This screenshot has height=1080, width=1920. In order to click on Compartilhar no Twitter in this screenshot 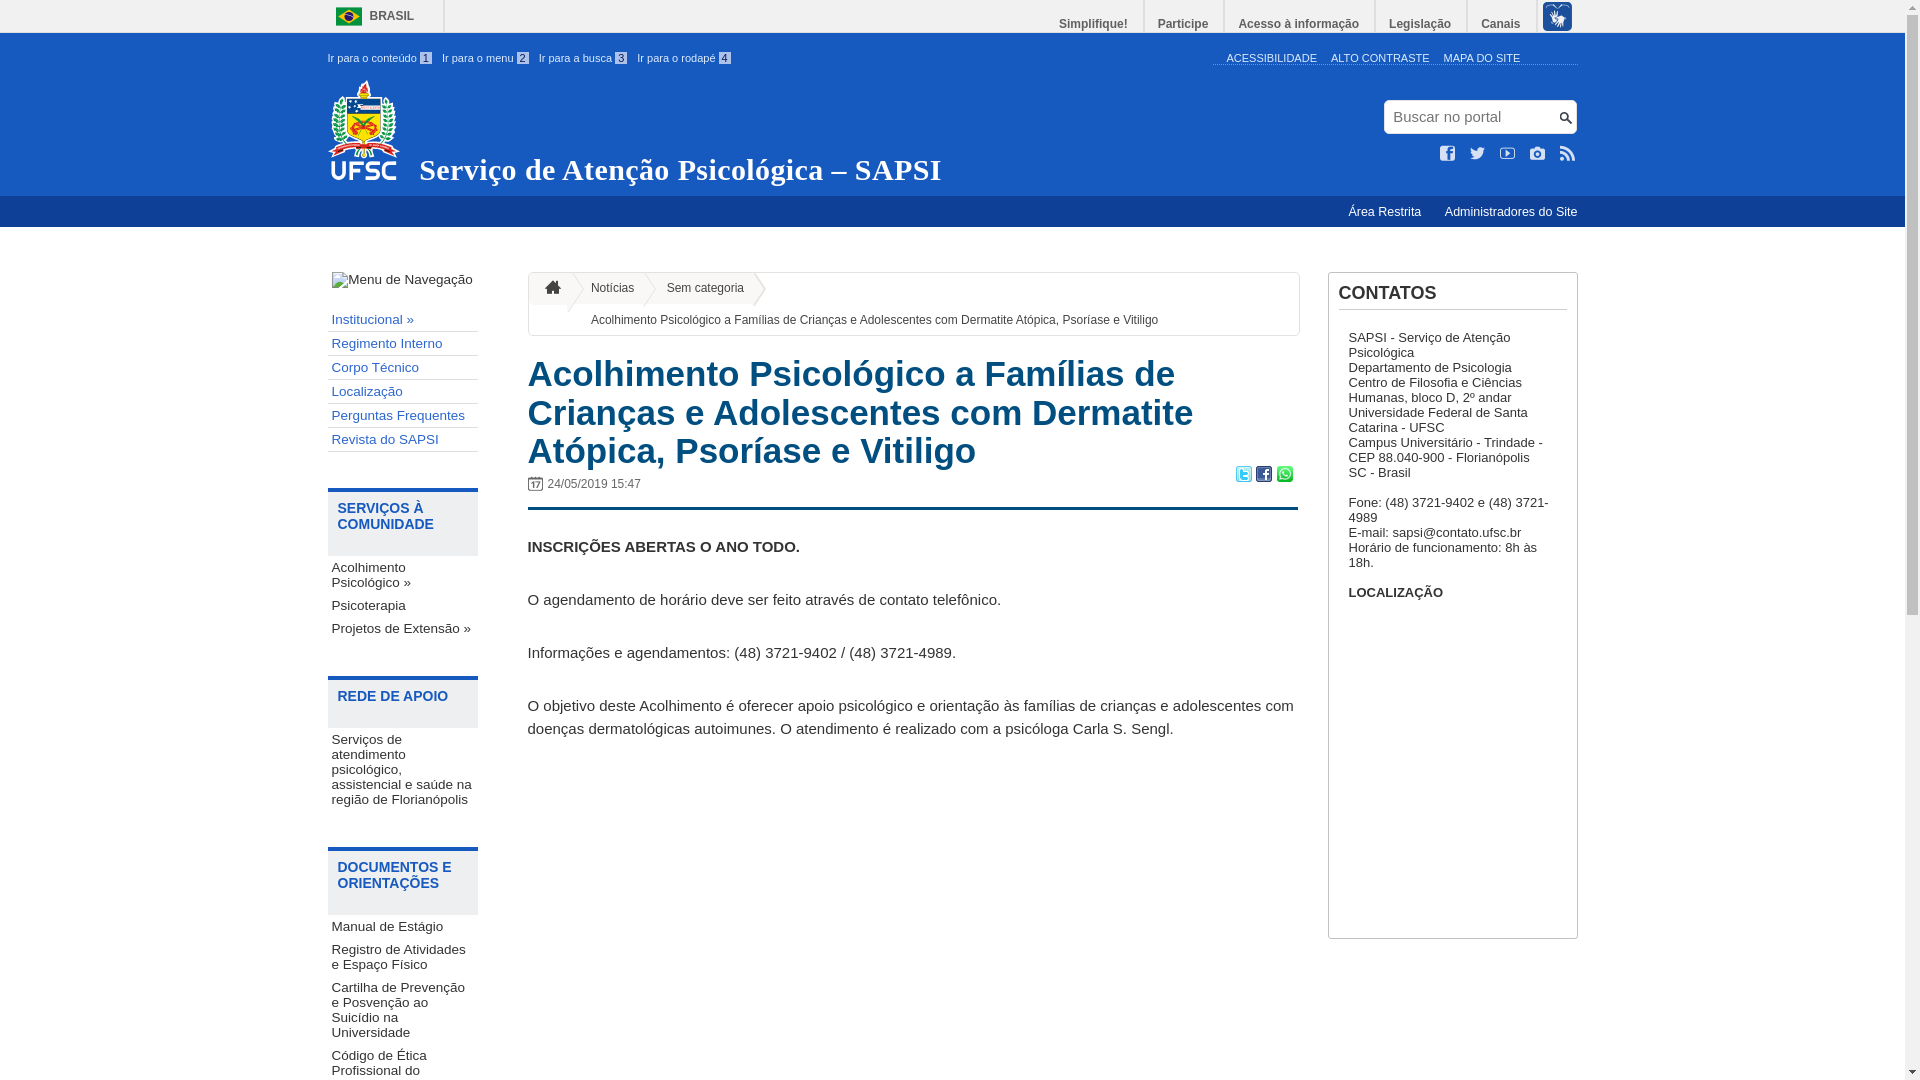, I will do `click(1244, 476)`.